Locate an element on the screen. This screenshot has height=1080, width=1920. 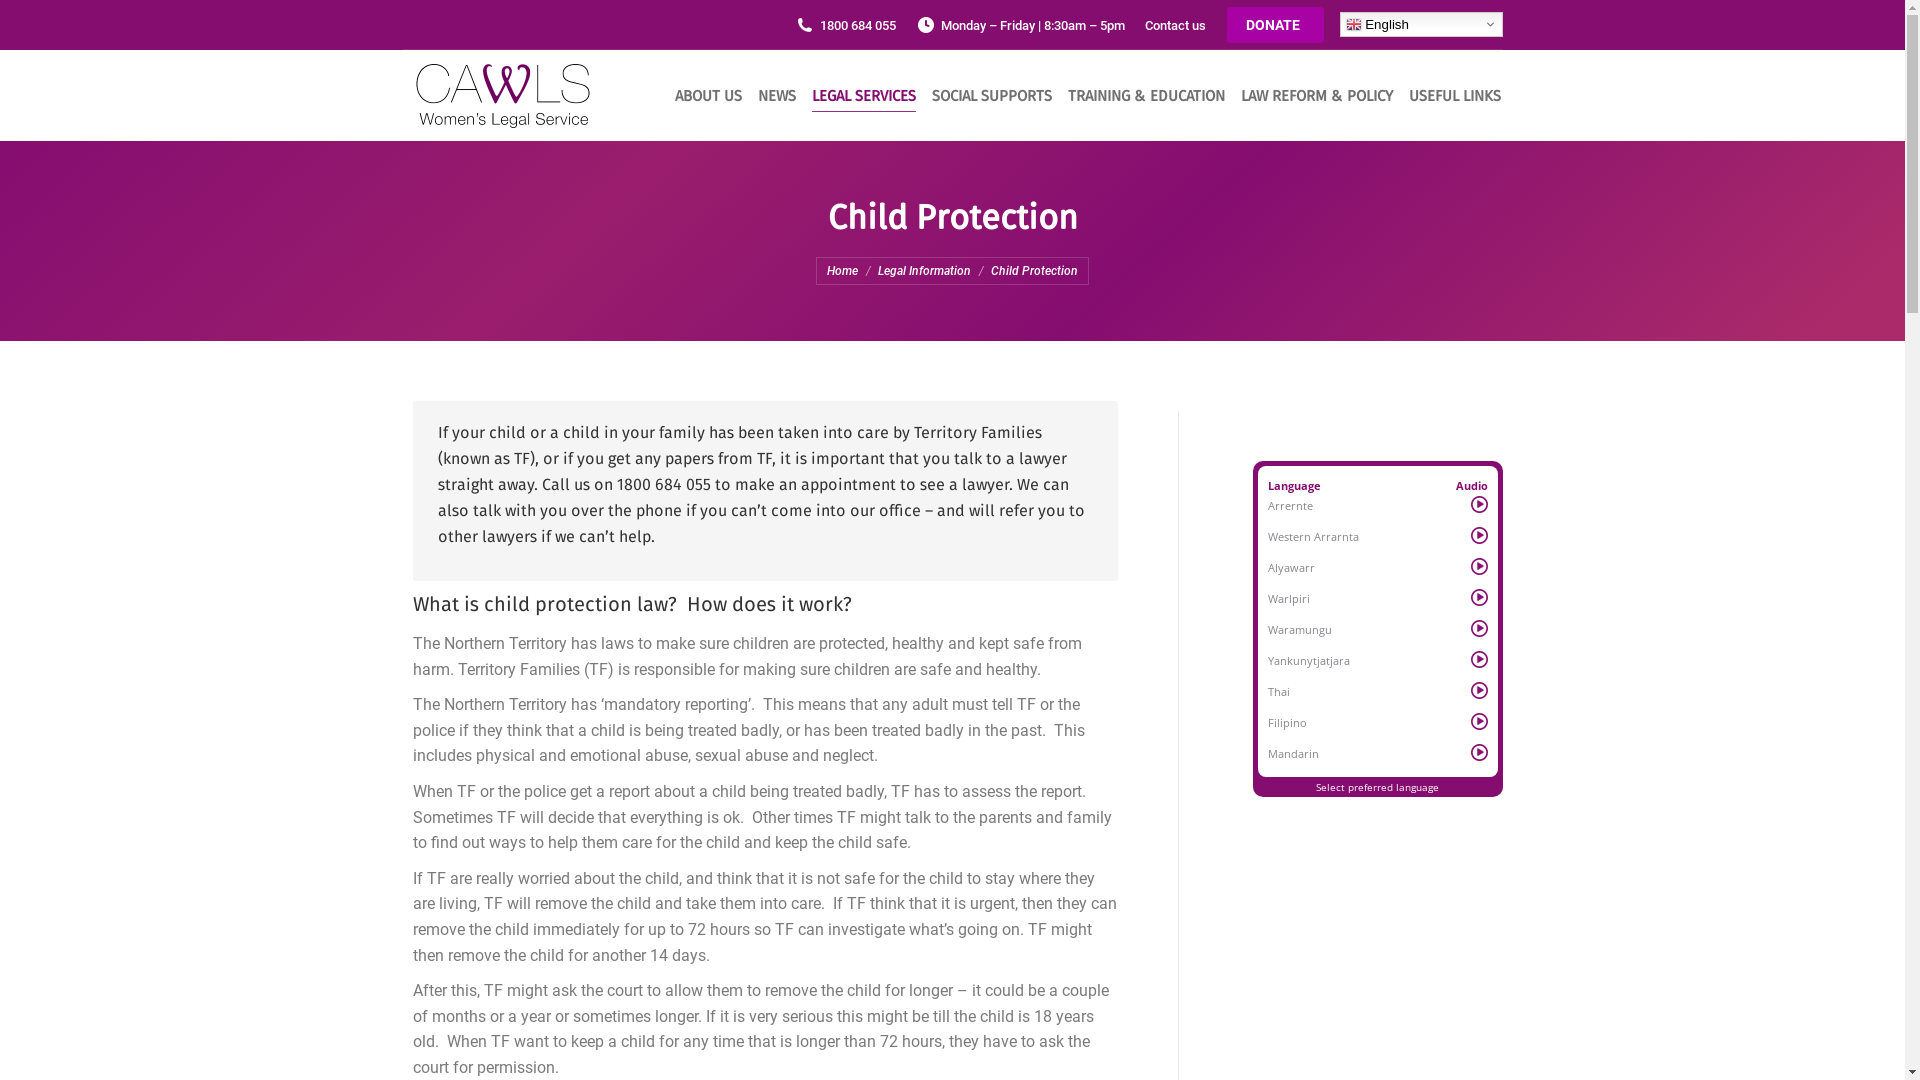
Yankunytjatjara is located at coordinates (1309, 660).